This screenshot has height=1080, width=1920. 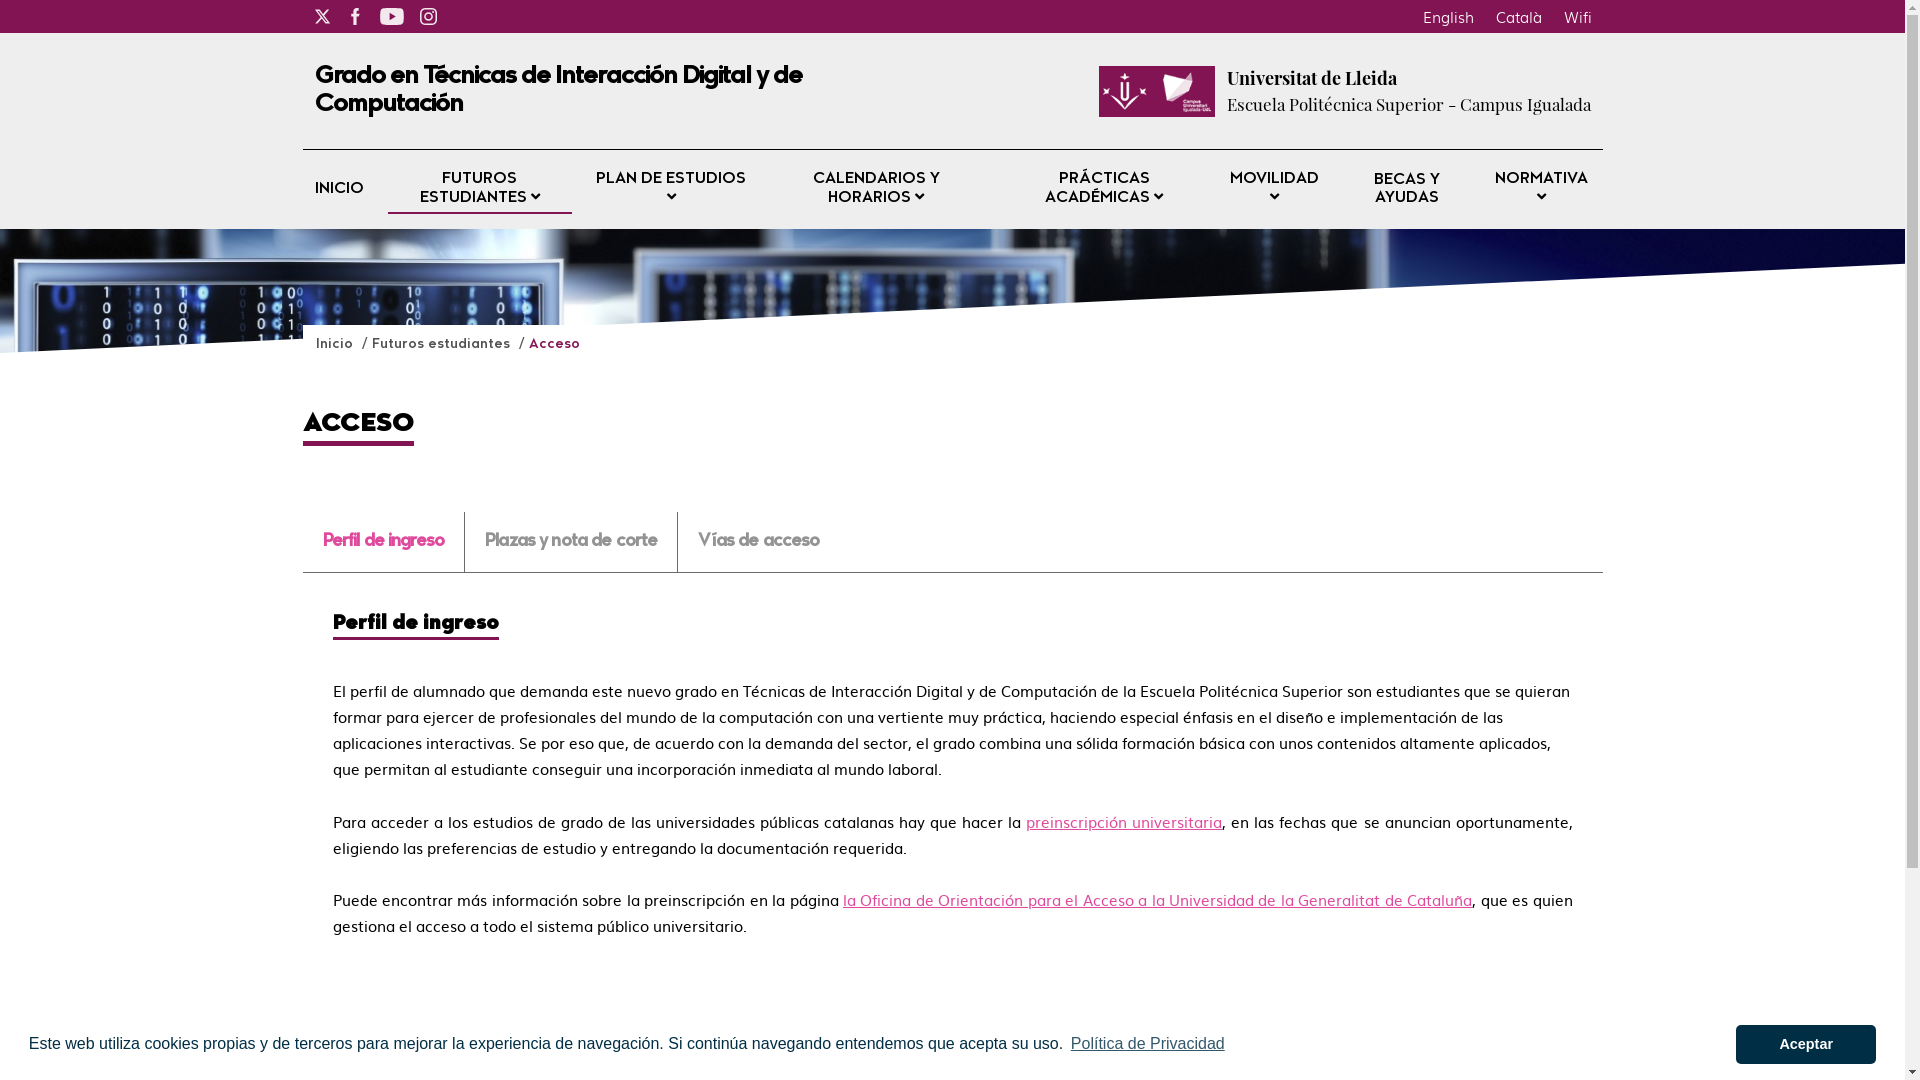 I want to click on Acceso, so click(x=554, y=344).